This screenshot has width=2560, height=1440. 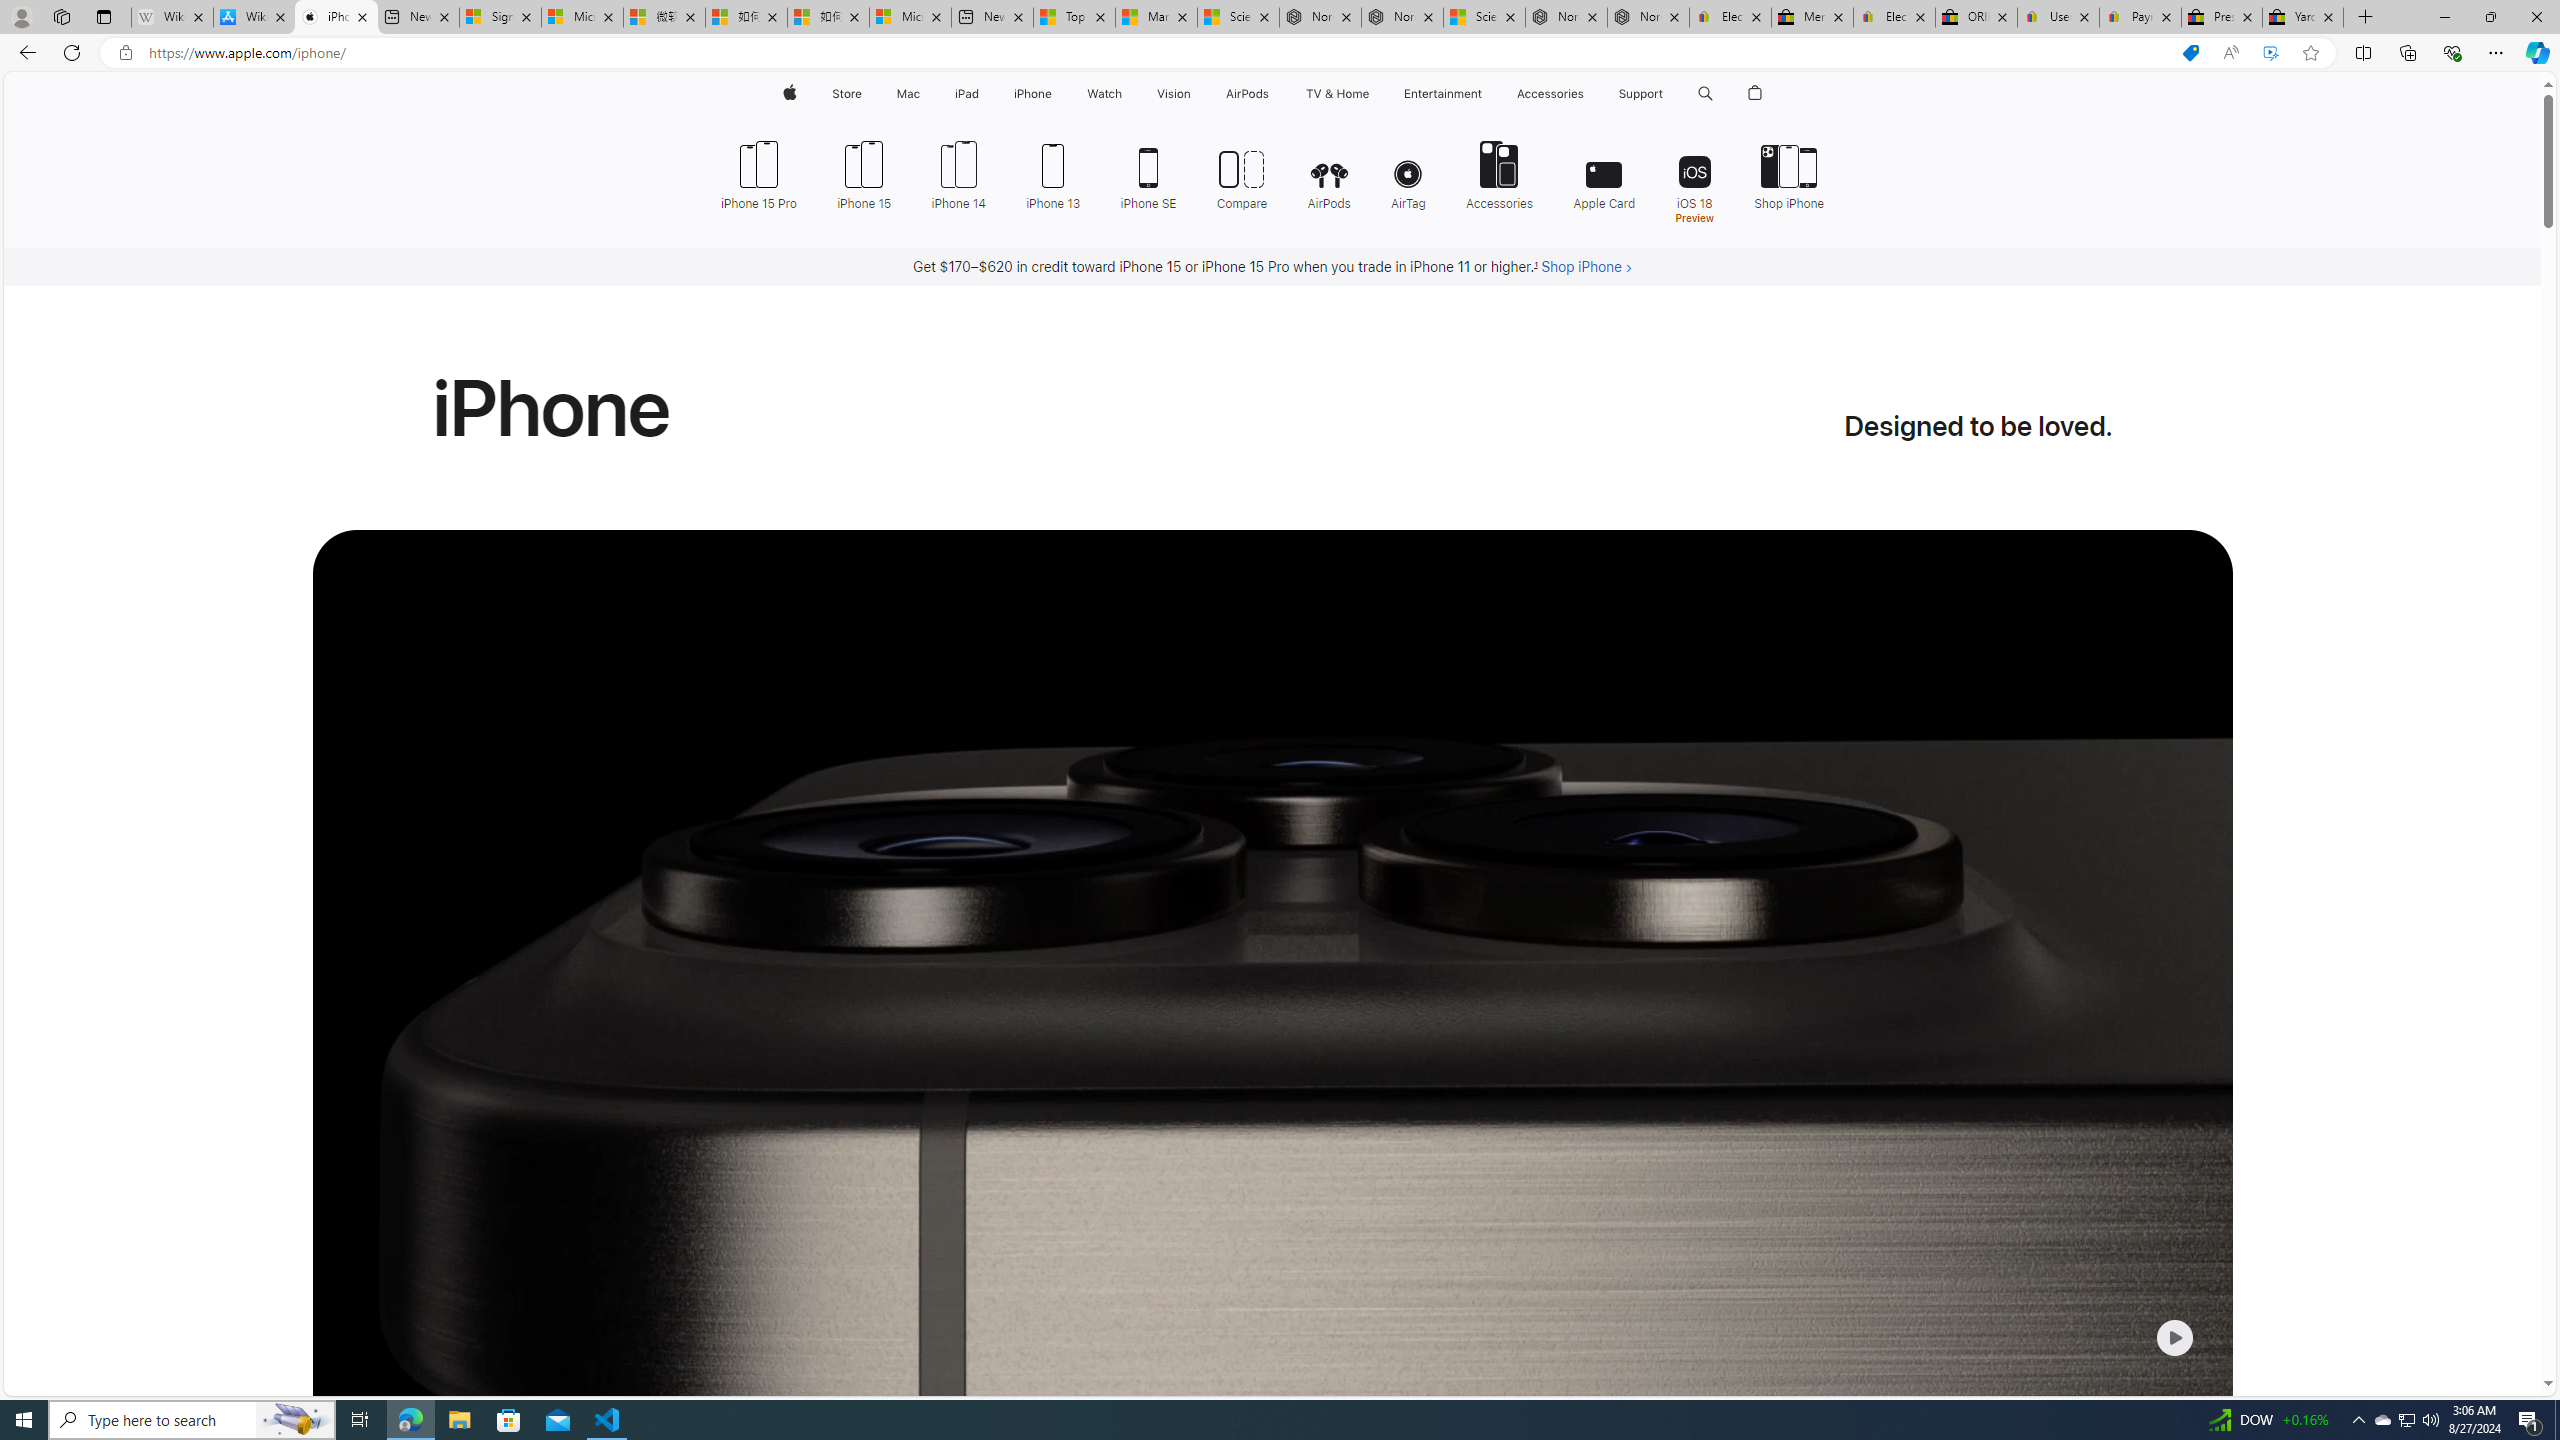 I want to click on Entertainment menu, so click(x=1486, y=94).